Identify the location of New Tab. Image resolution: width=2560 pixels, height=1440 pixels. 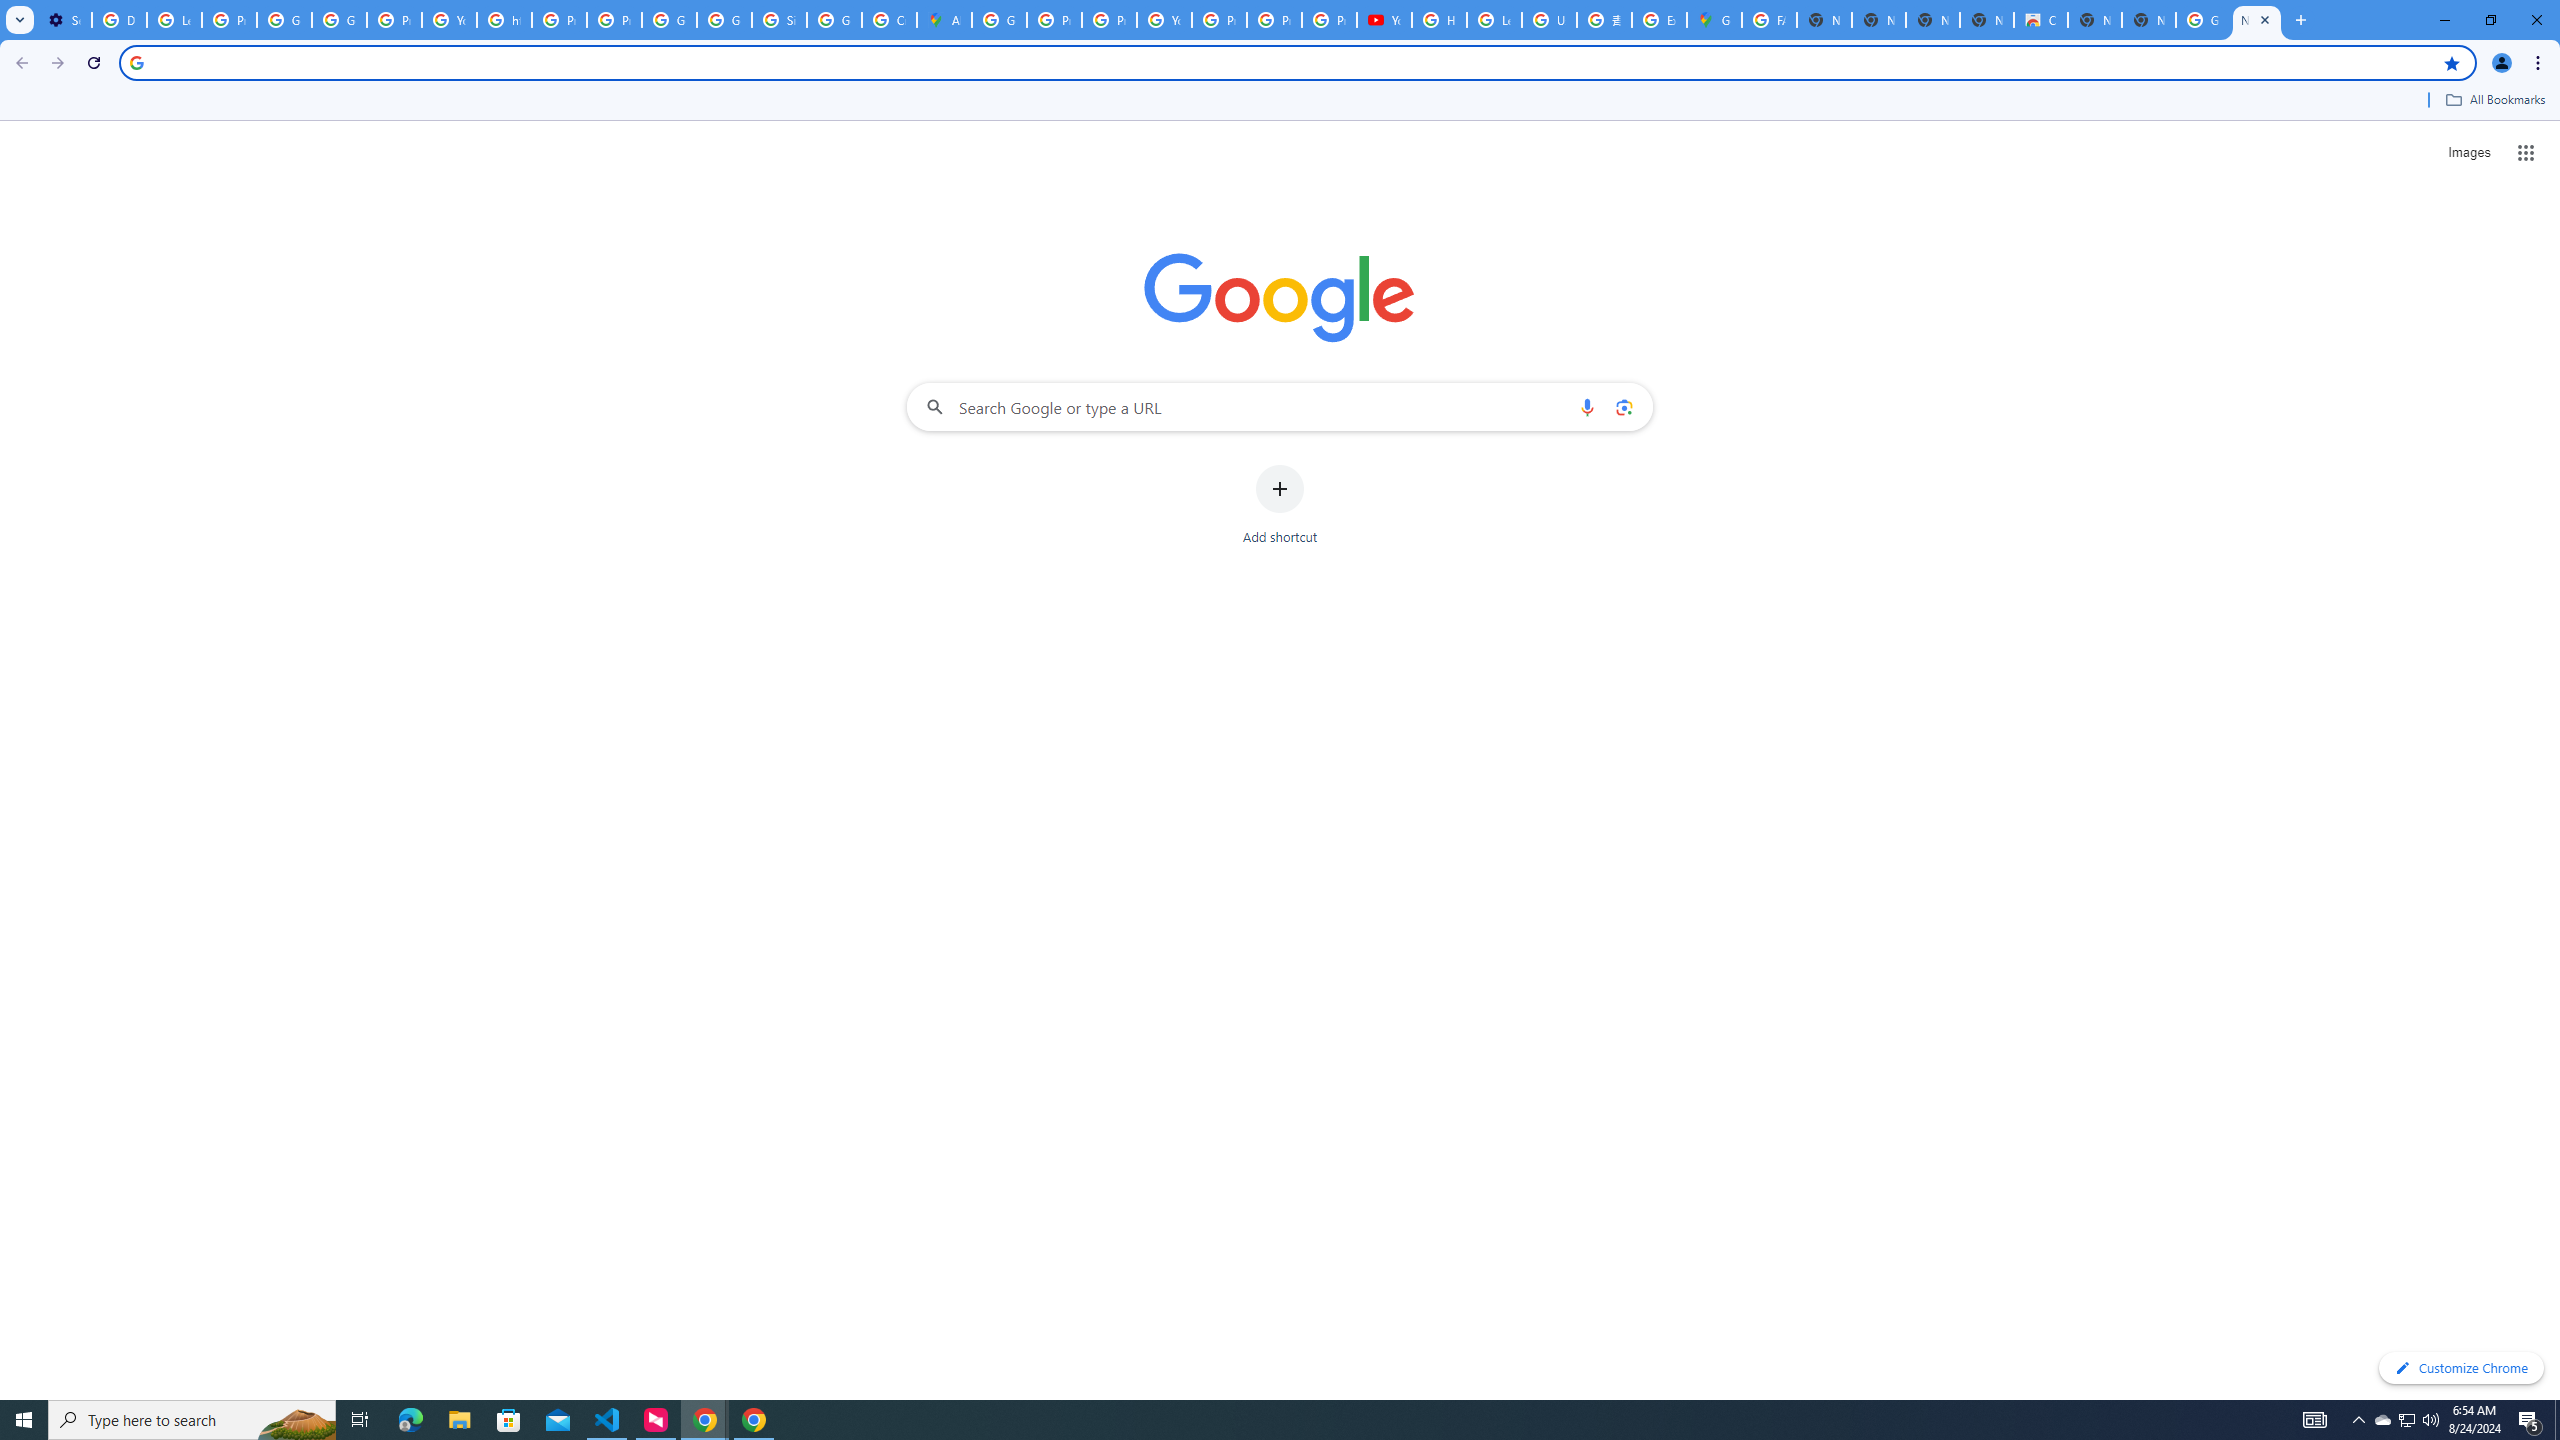
(2258, 20).